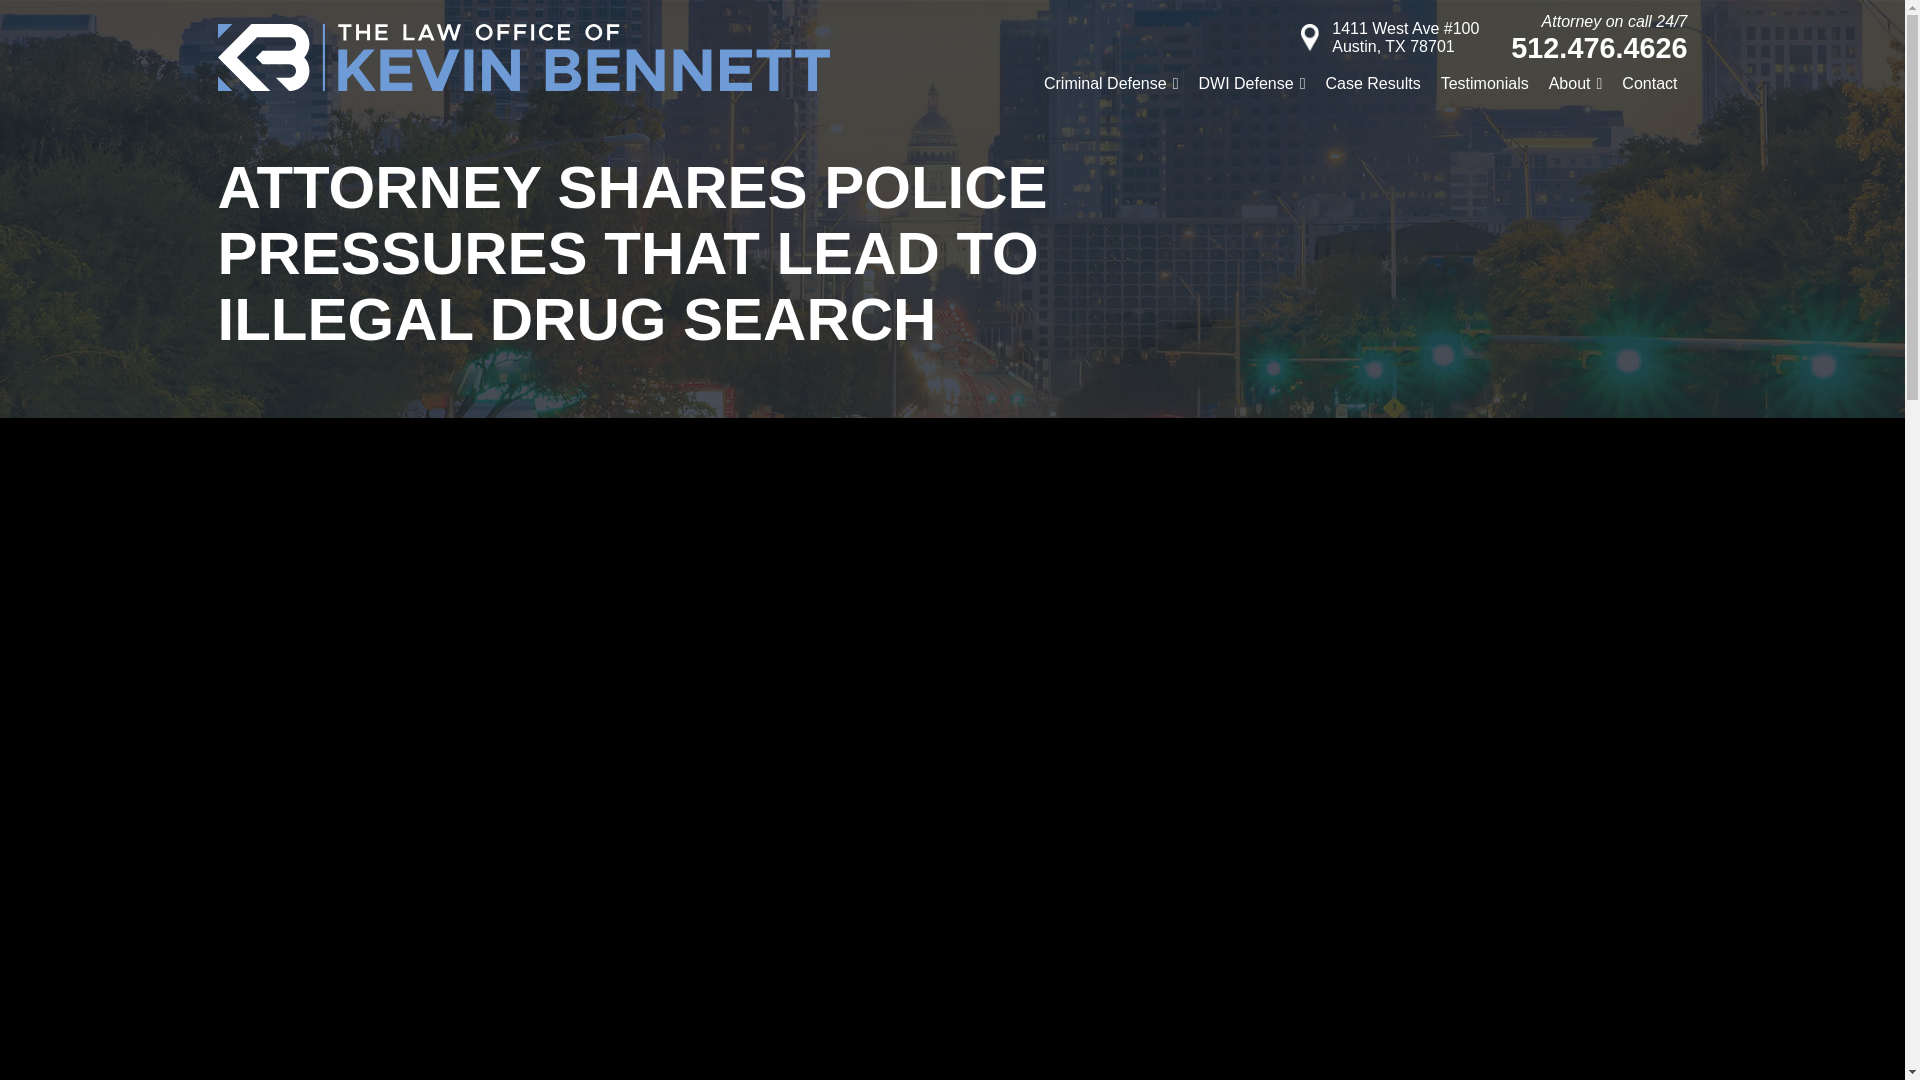 Image resolution: width=1920 pixels, height=1080 pixels. I want to click on Criminal Defense, so click(1111, 84).